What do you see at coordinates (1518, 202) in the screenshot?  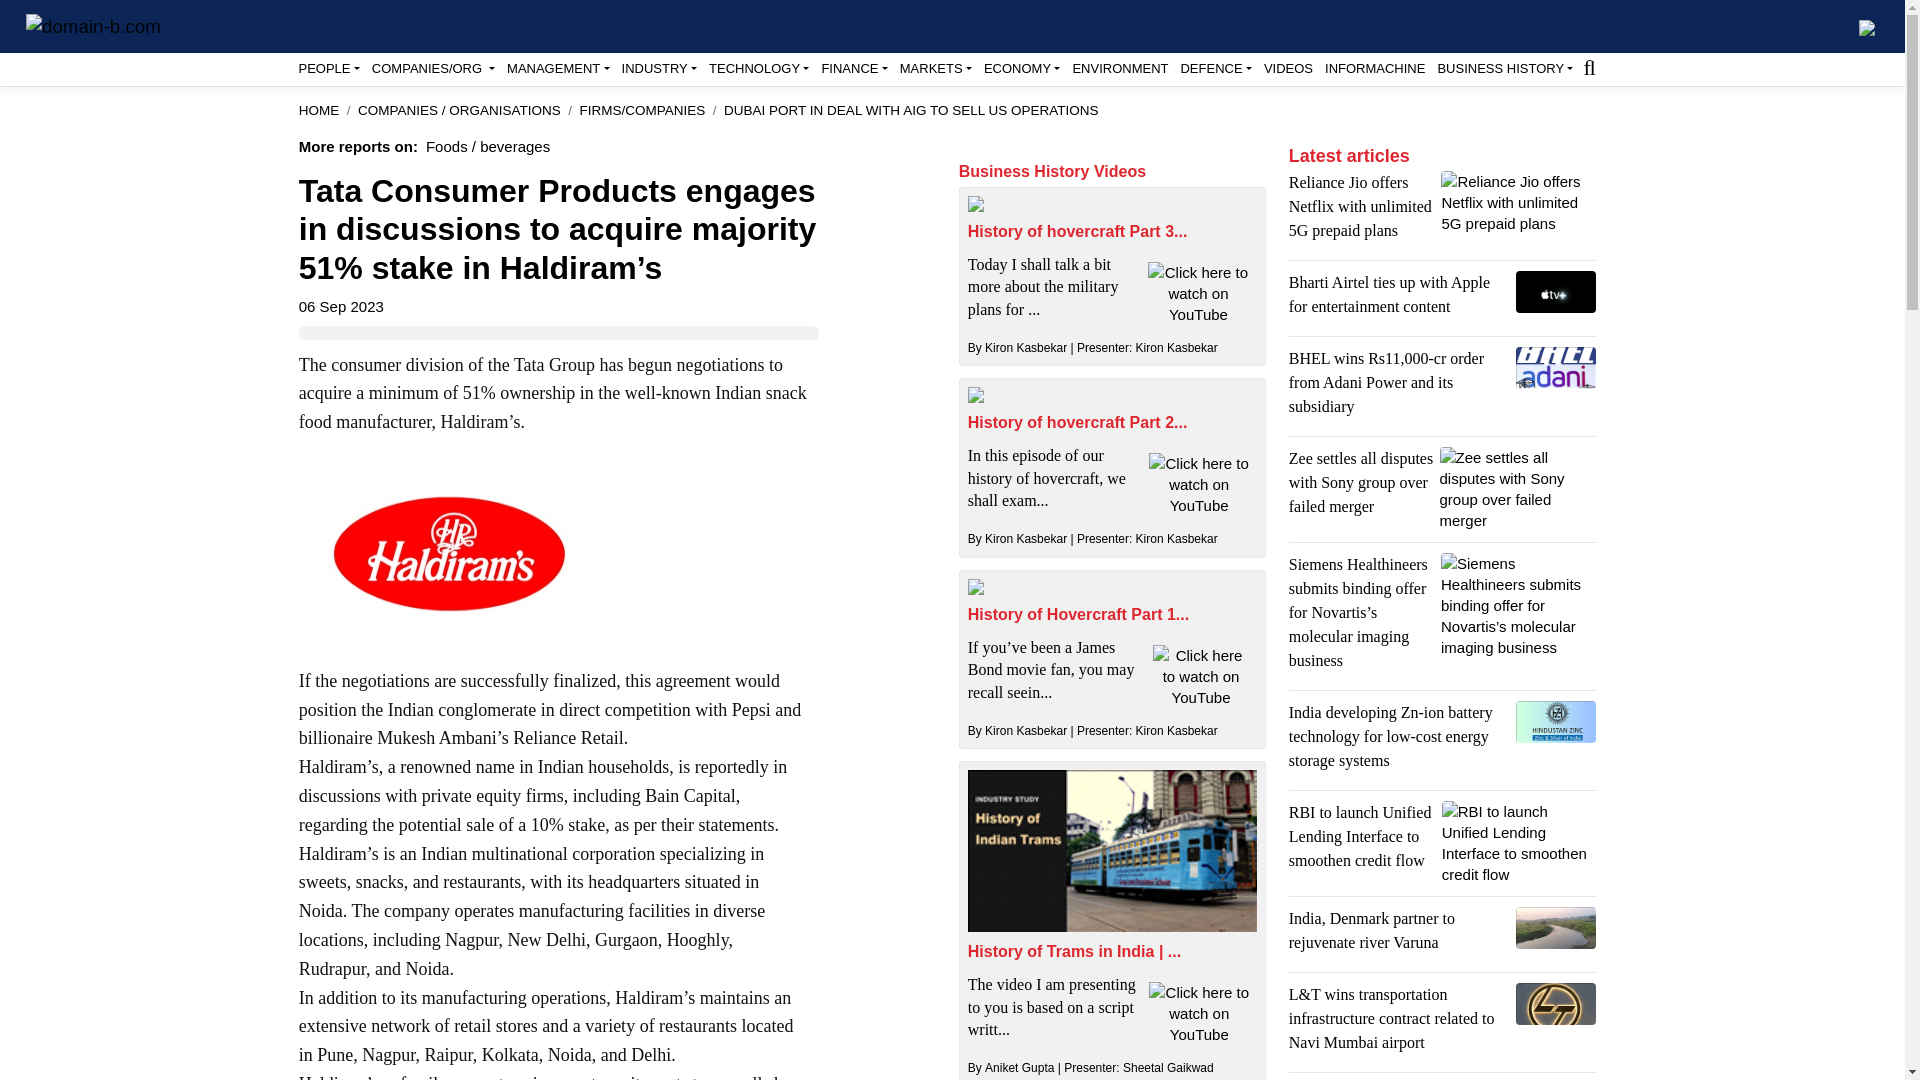 I see `Reliance Jio offers Netflix with unlimited 5G prepaid plans` at bounding box center [1518, 202].